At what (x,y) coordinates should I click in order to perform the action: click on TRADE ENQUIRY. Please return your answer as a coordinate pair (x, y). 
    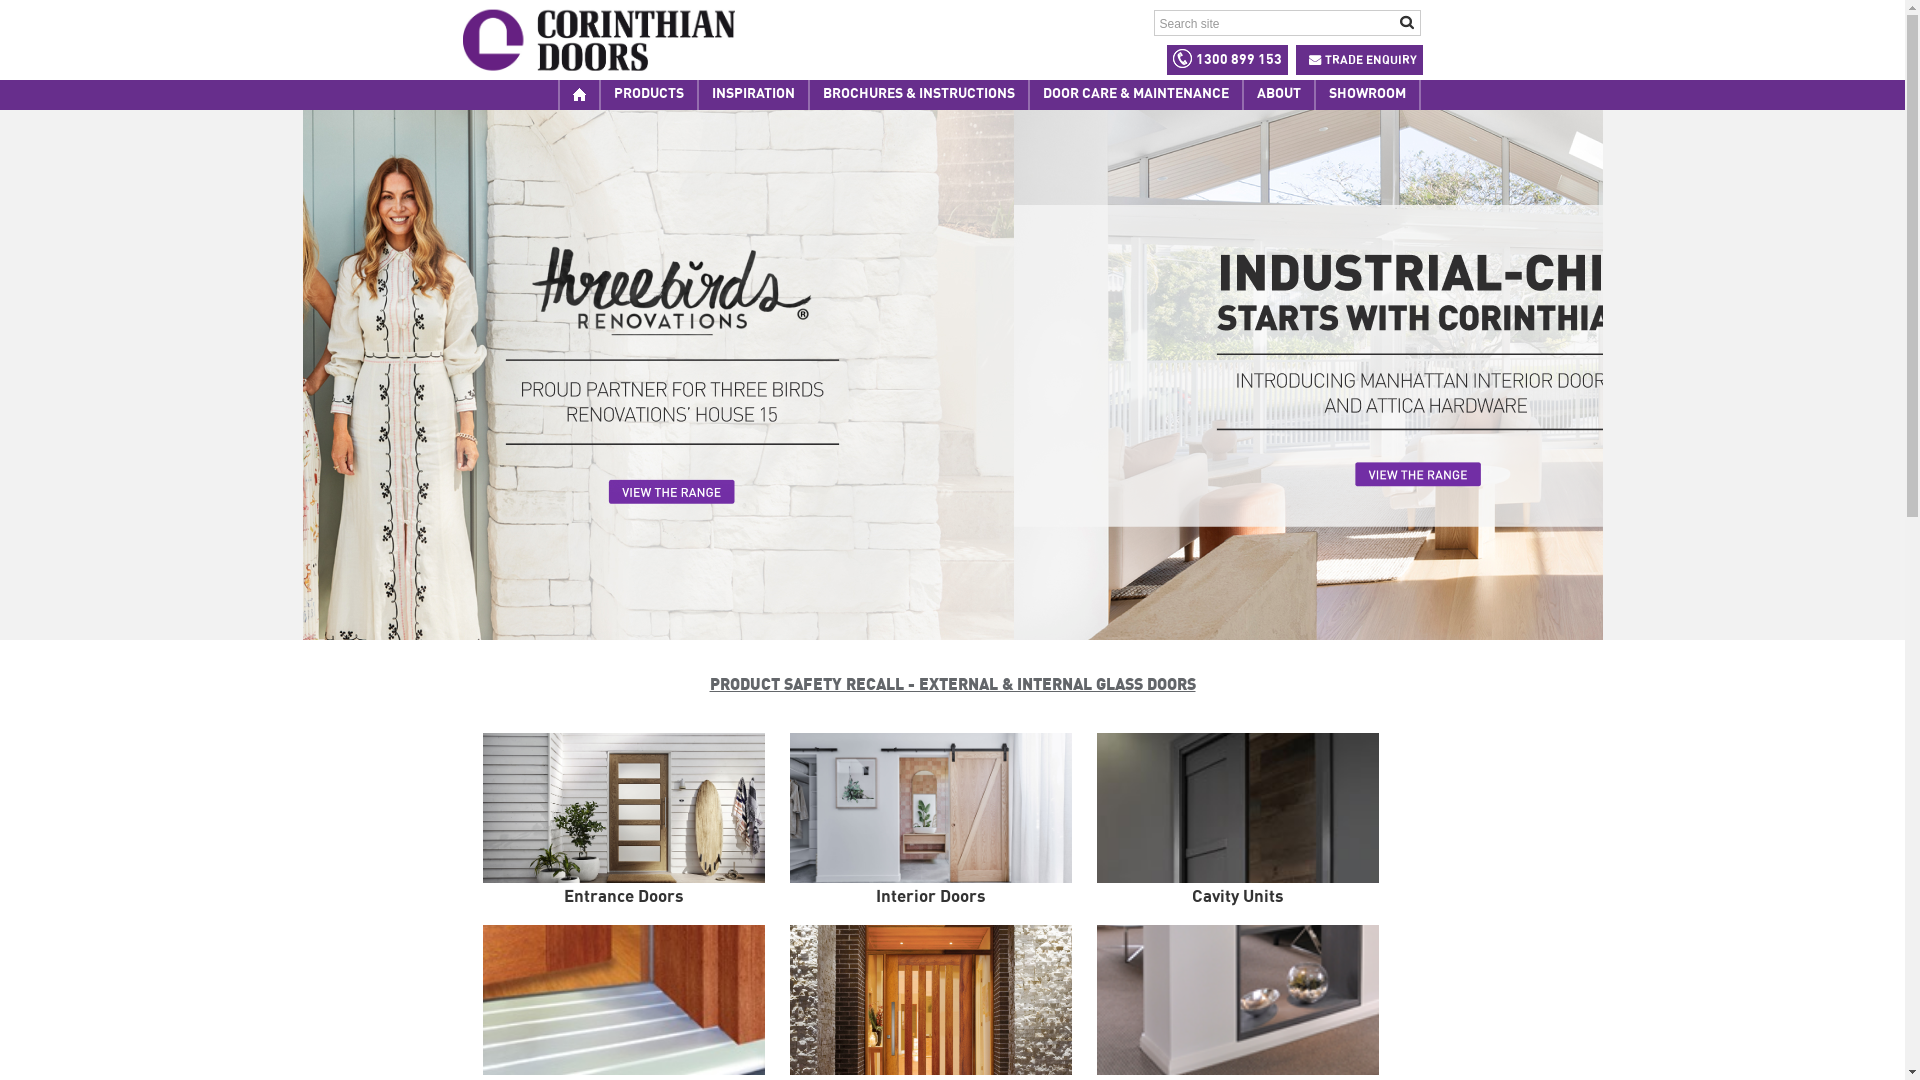
    Looking at the image, I should click on (1360, 60).